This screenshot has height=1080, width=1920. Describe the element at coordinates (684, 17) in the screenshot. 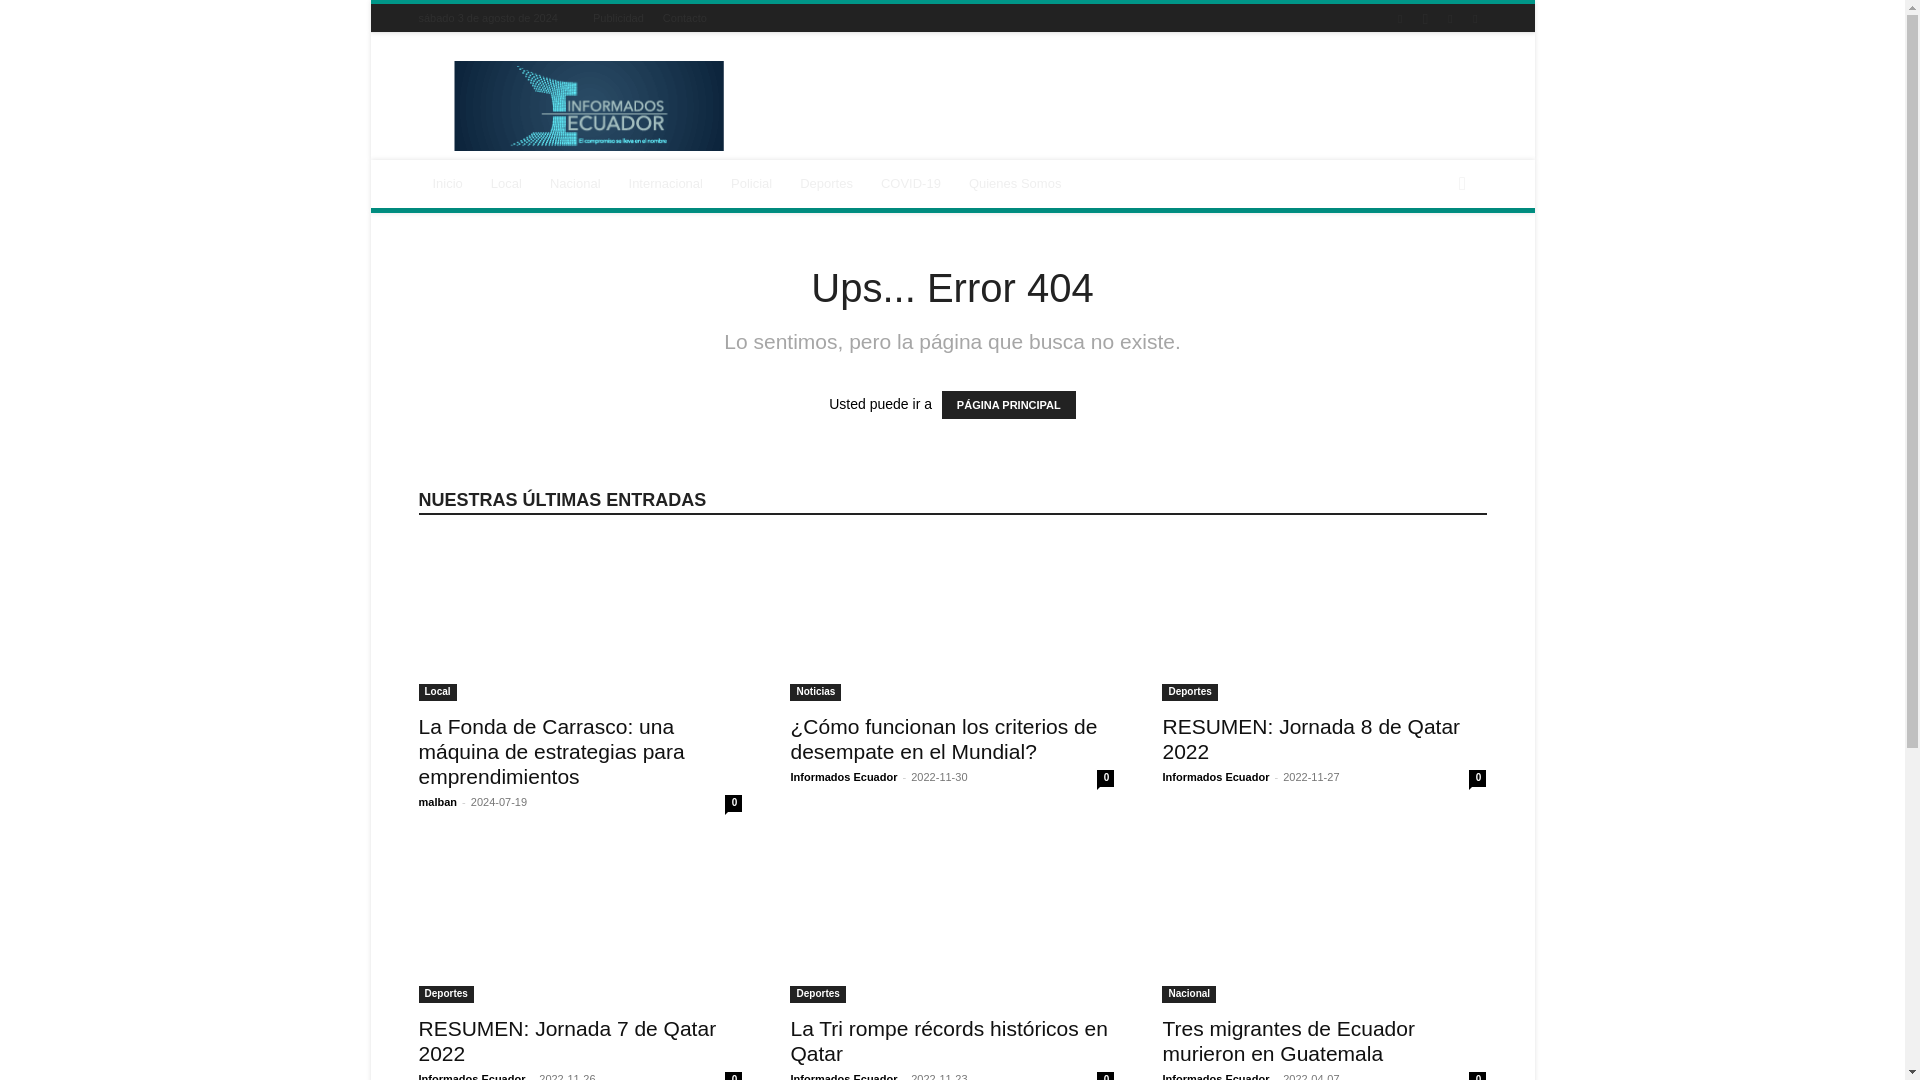

I see `Contacto` at that location.